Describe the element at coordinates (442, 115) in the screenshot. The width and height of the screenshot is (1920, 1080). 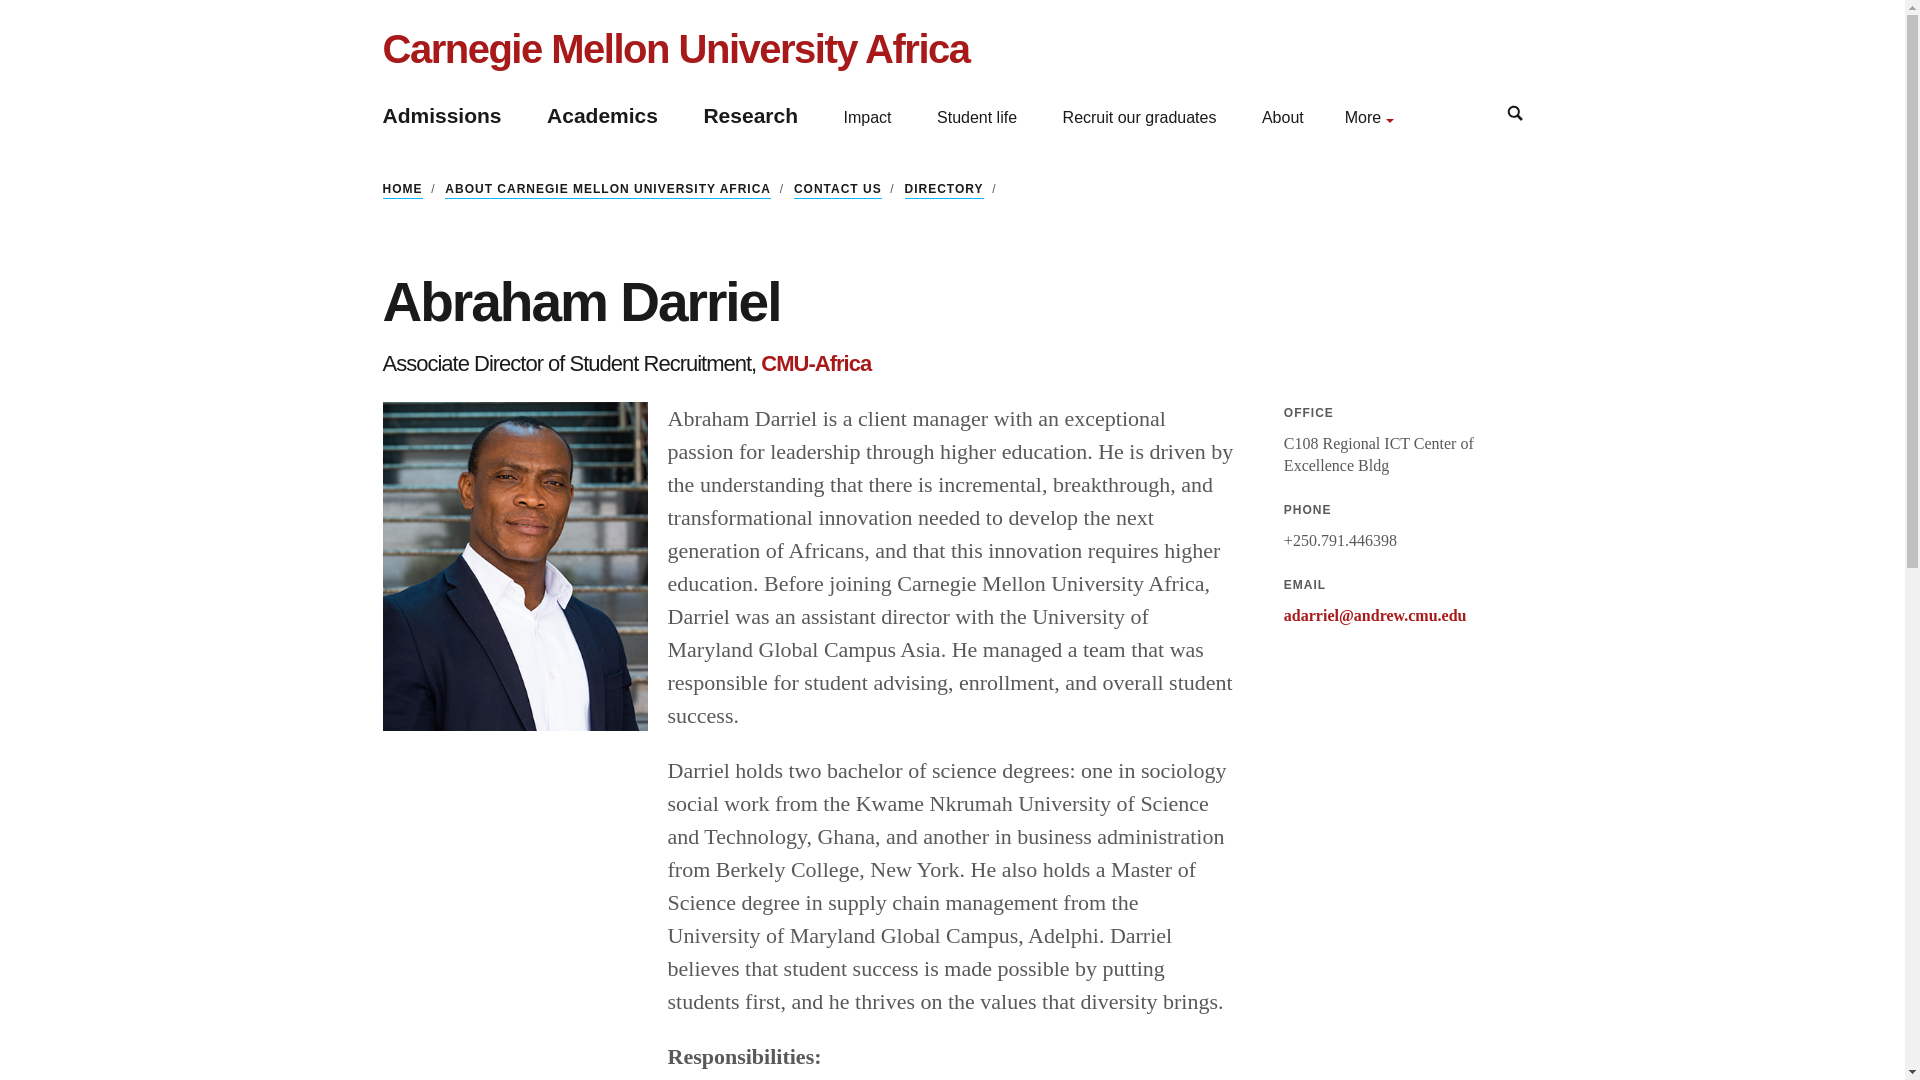
I see `Admissions` at that location.